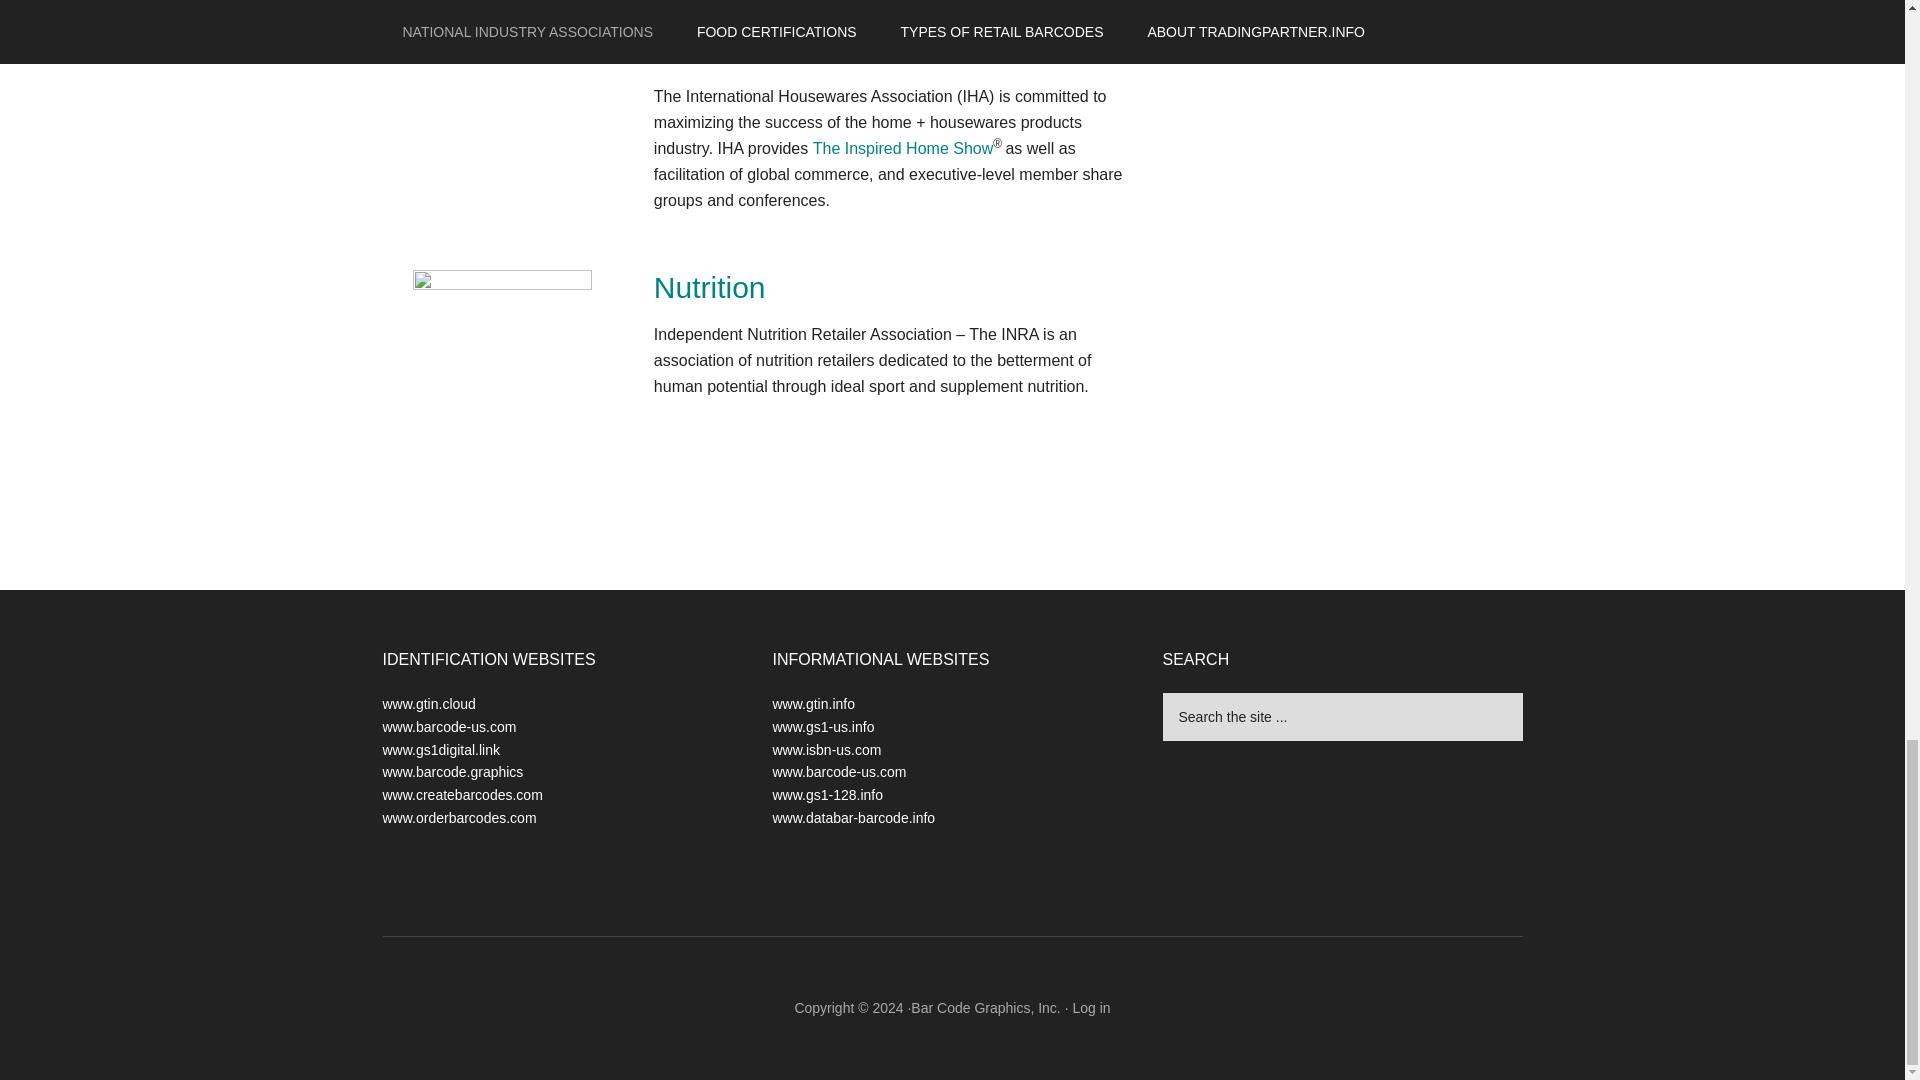 The height and width of the screenshot is (1080, 1920). Describe the element at coordinates (440, 750) in the screenshot. I see `www.gs1digital.link` at that location.